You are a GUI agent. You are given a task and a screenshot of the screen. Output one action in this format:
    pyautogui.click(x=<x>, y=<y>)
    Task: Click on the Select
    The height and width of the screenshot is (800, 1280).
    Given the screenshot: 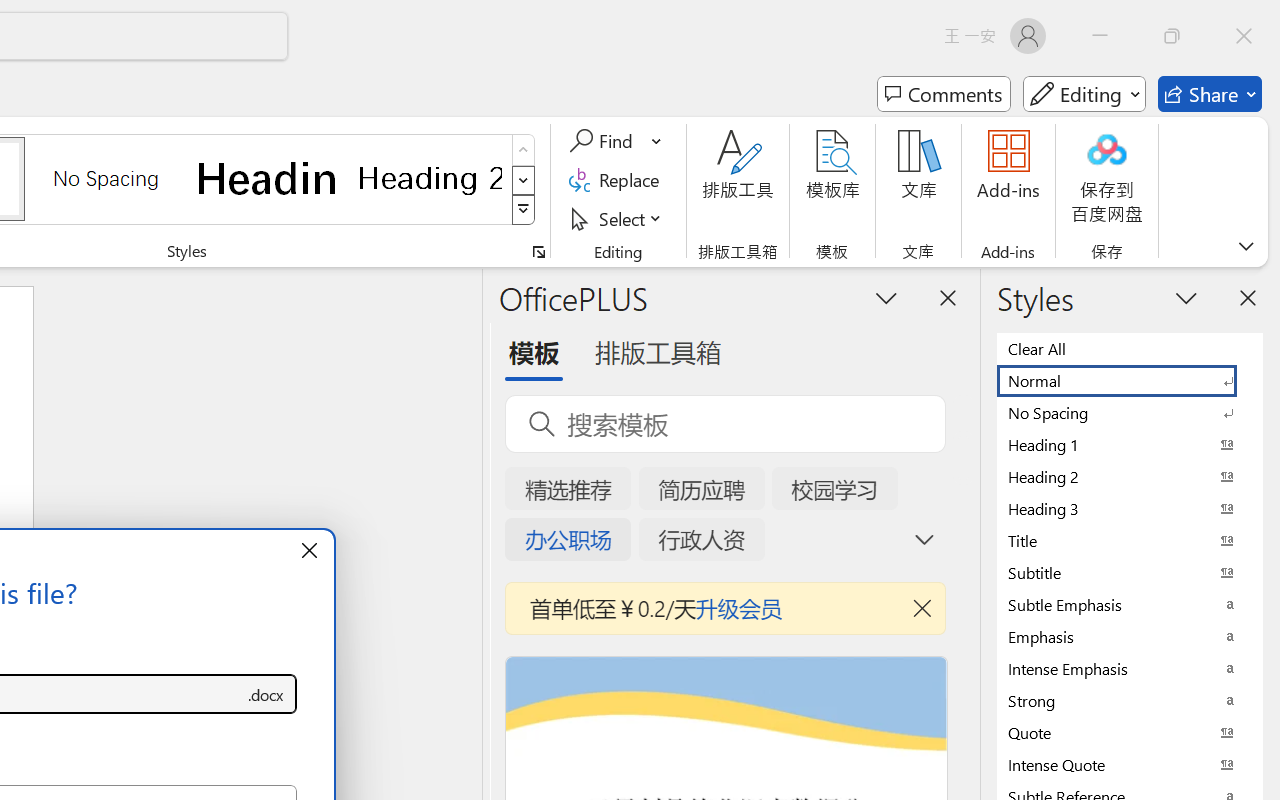 What is the action you would take?
    pyautogui.click(x=618, y=218)
    